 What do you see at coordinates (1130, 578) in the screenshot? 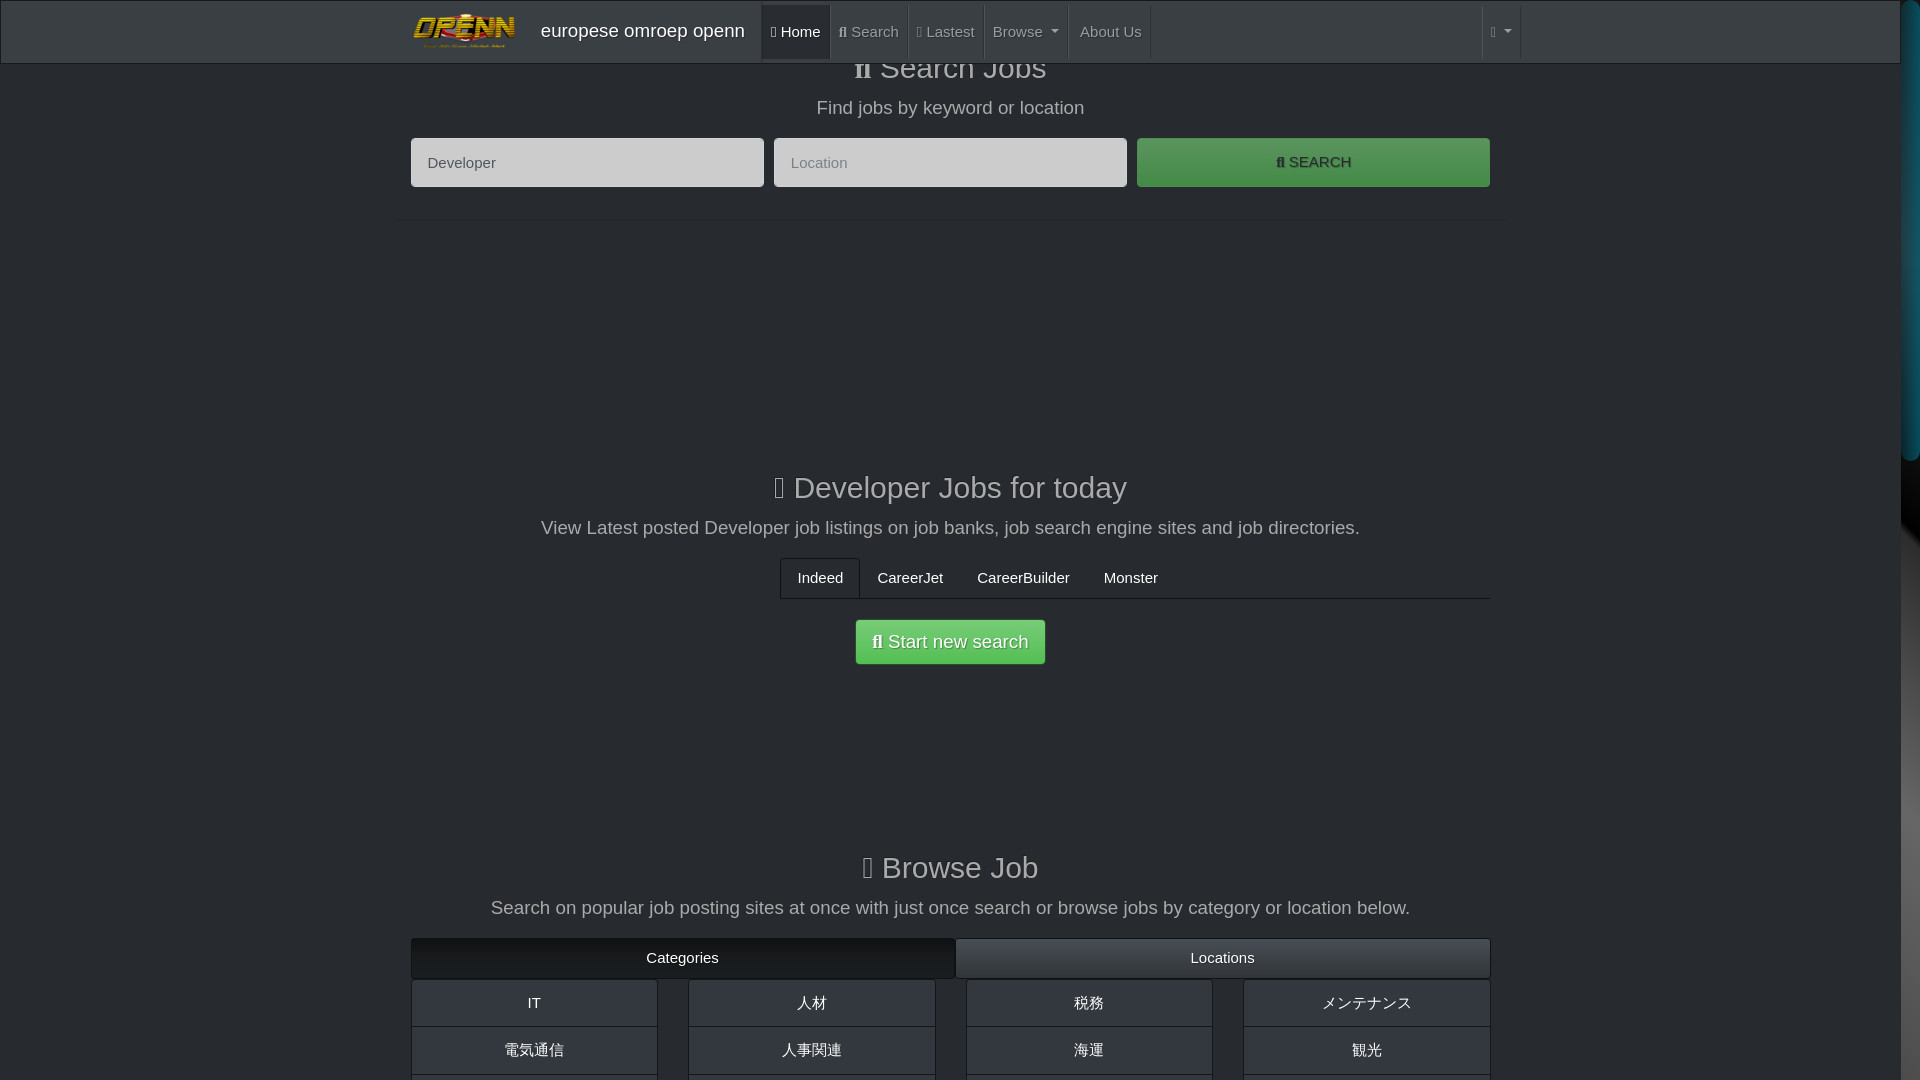
I see `Monster` at bounding box center [1130, 578].